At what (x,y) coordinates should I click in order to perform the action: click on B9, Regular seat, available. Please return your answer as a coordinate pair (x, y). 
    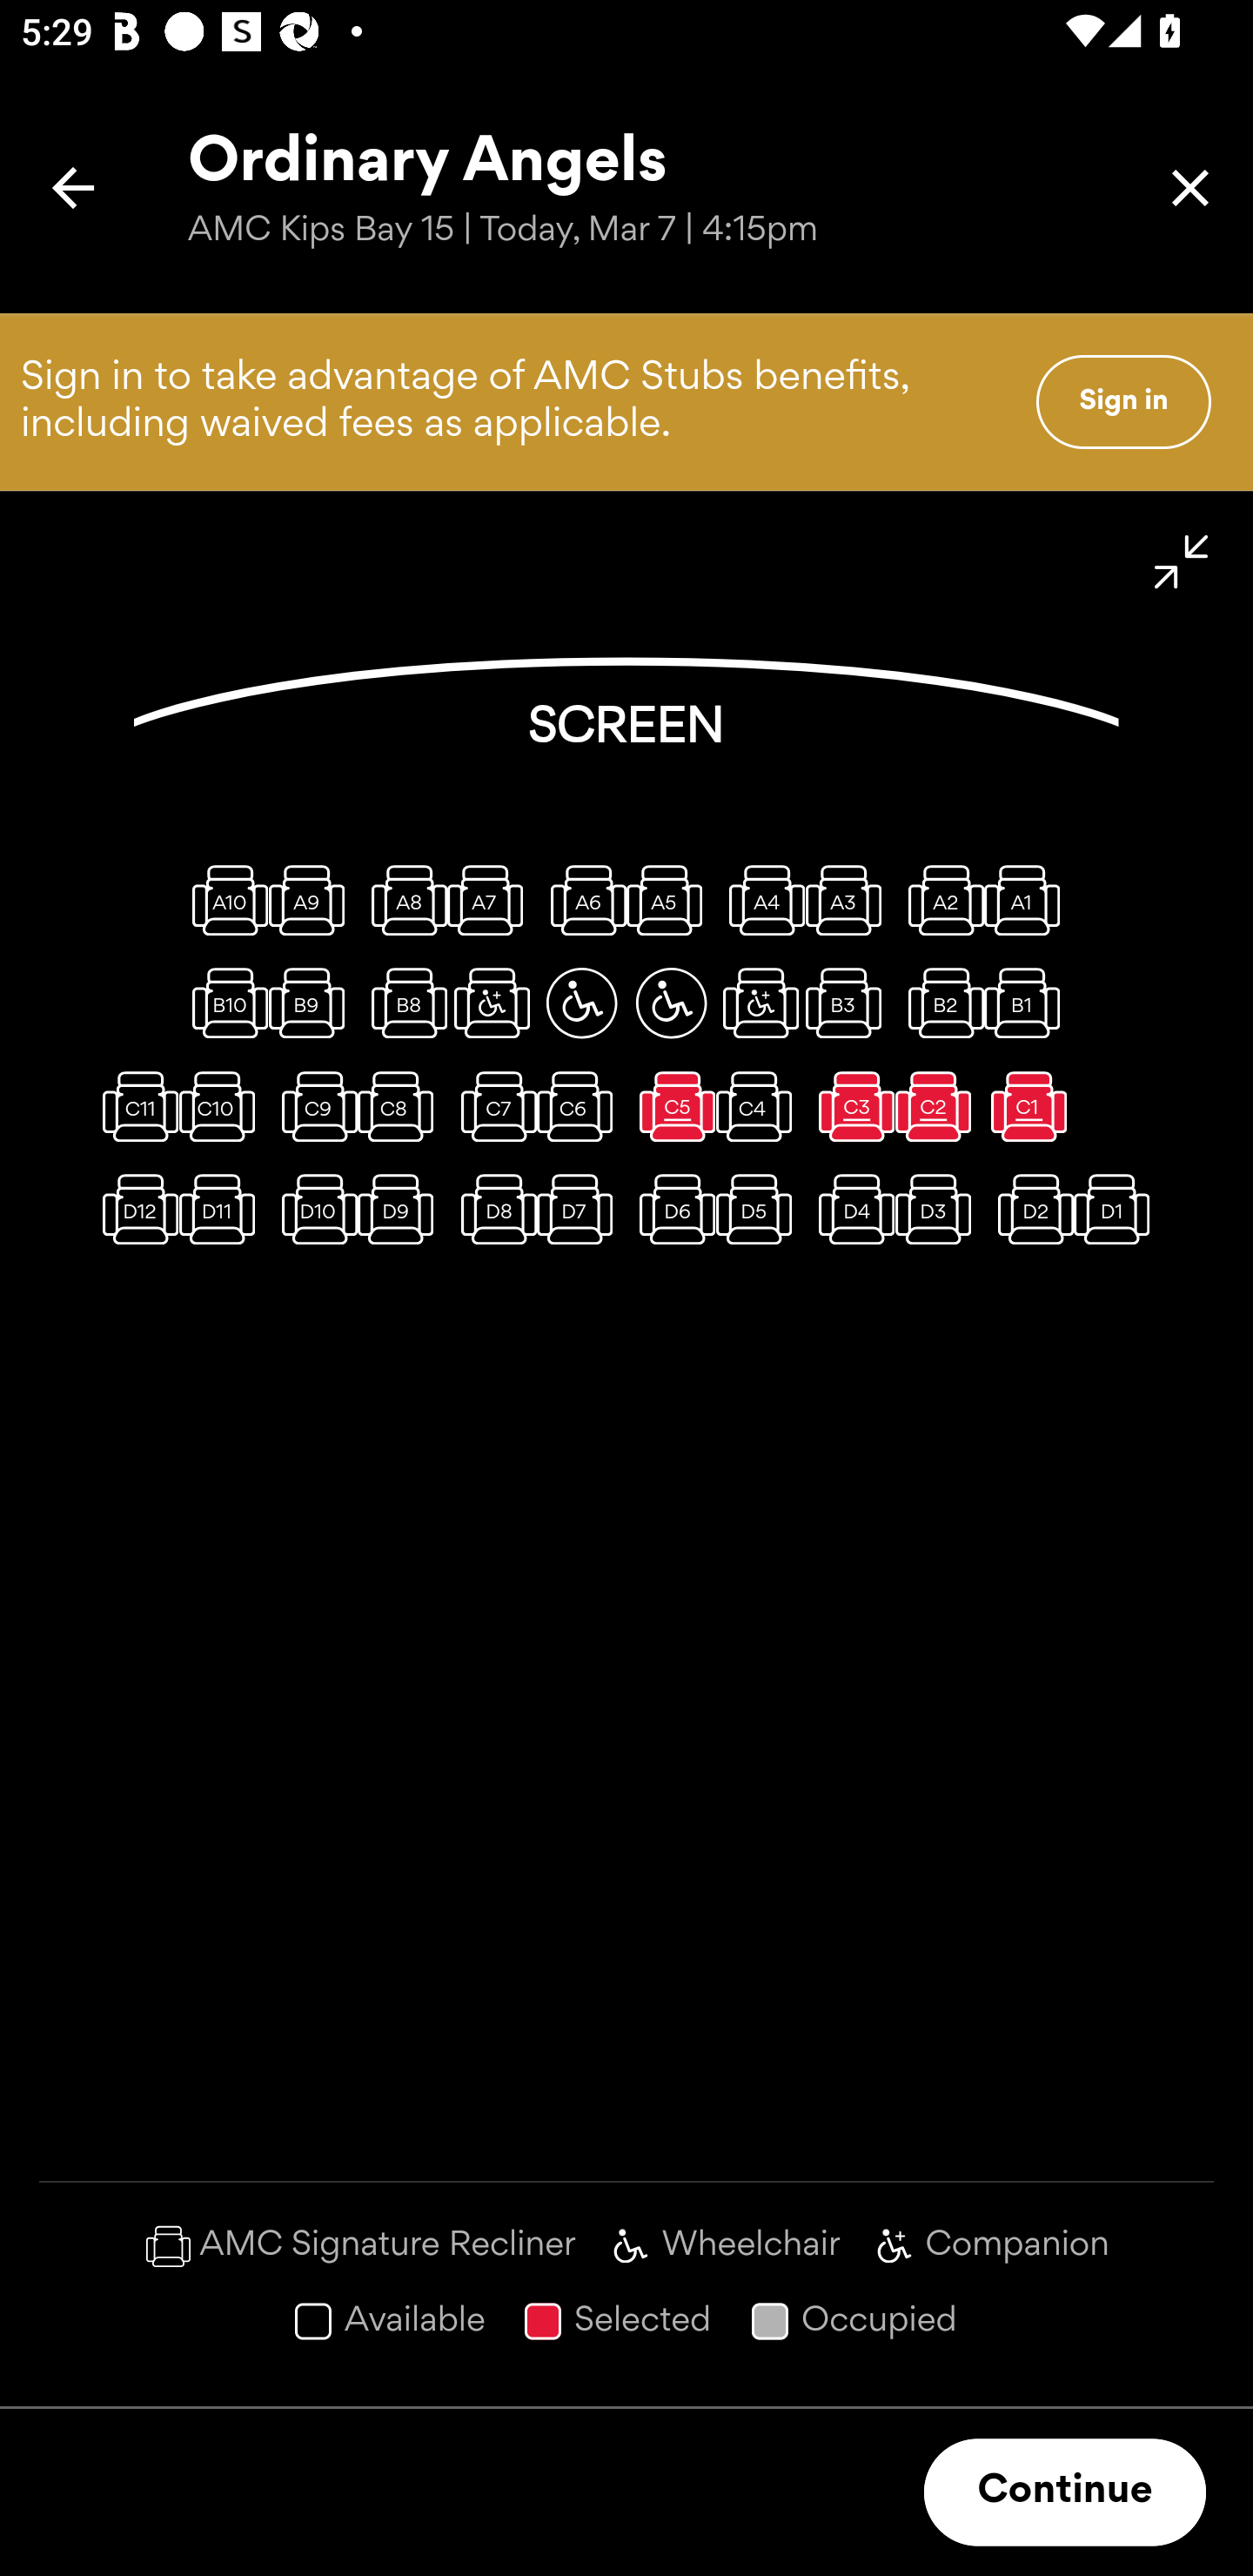
    Looking at the image, I should click on (313, 1003).